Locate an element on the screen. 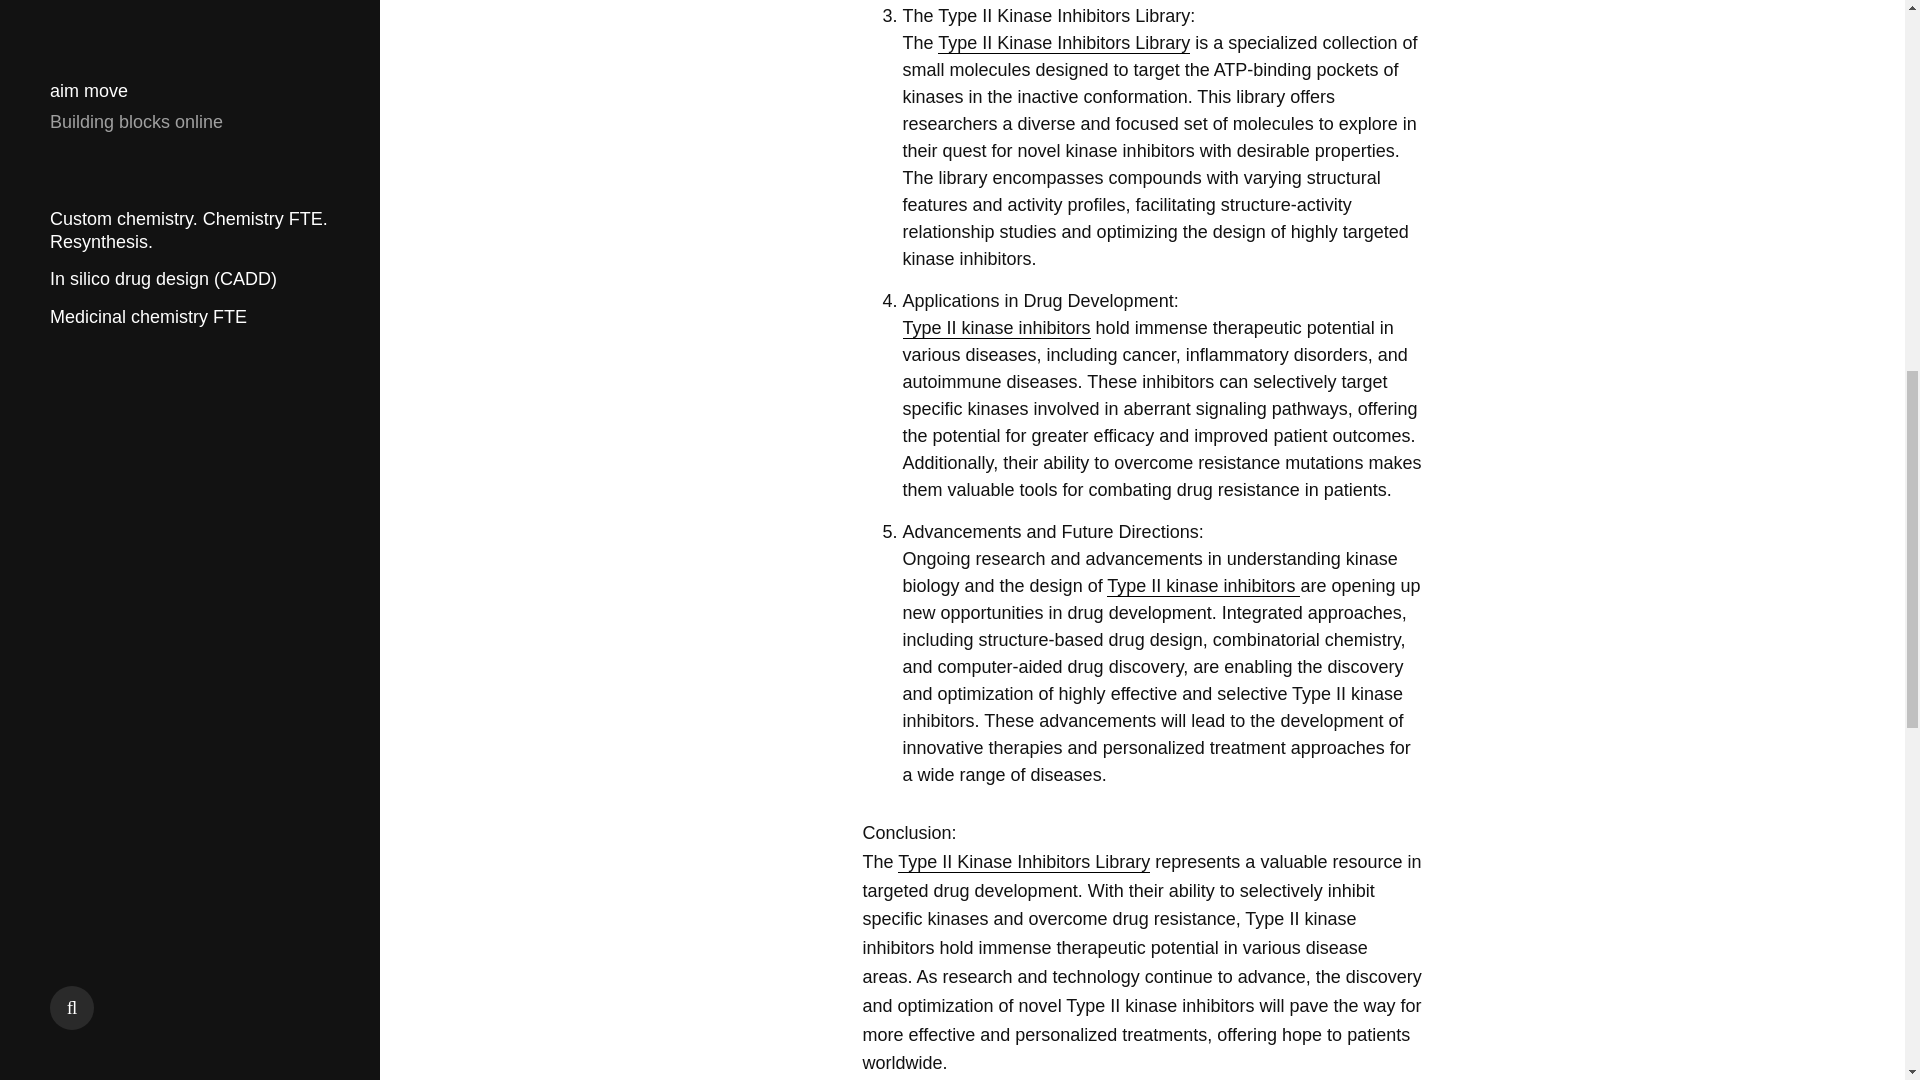 This screenshot has height=1080, width=1920. Type II kinase inhibitors is located at coordinates (1203, 586).